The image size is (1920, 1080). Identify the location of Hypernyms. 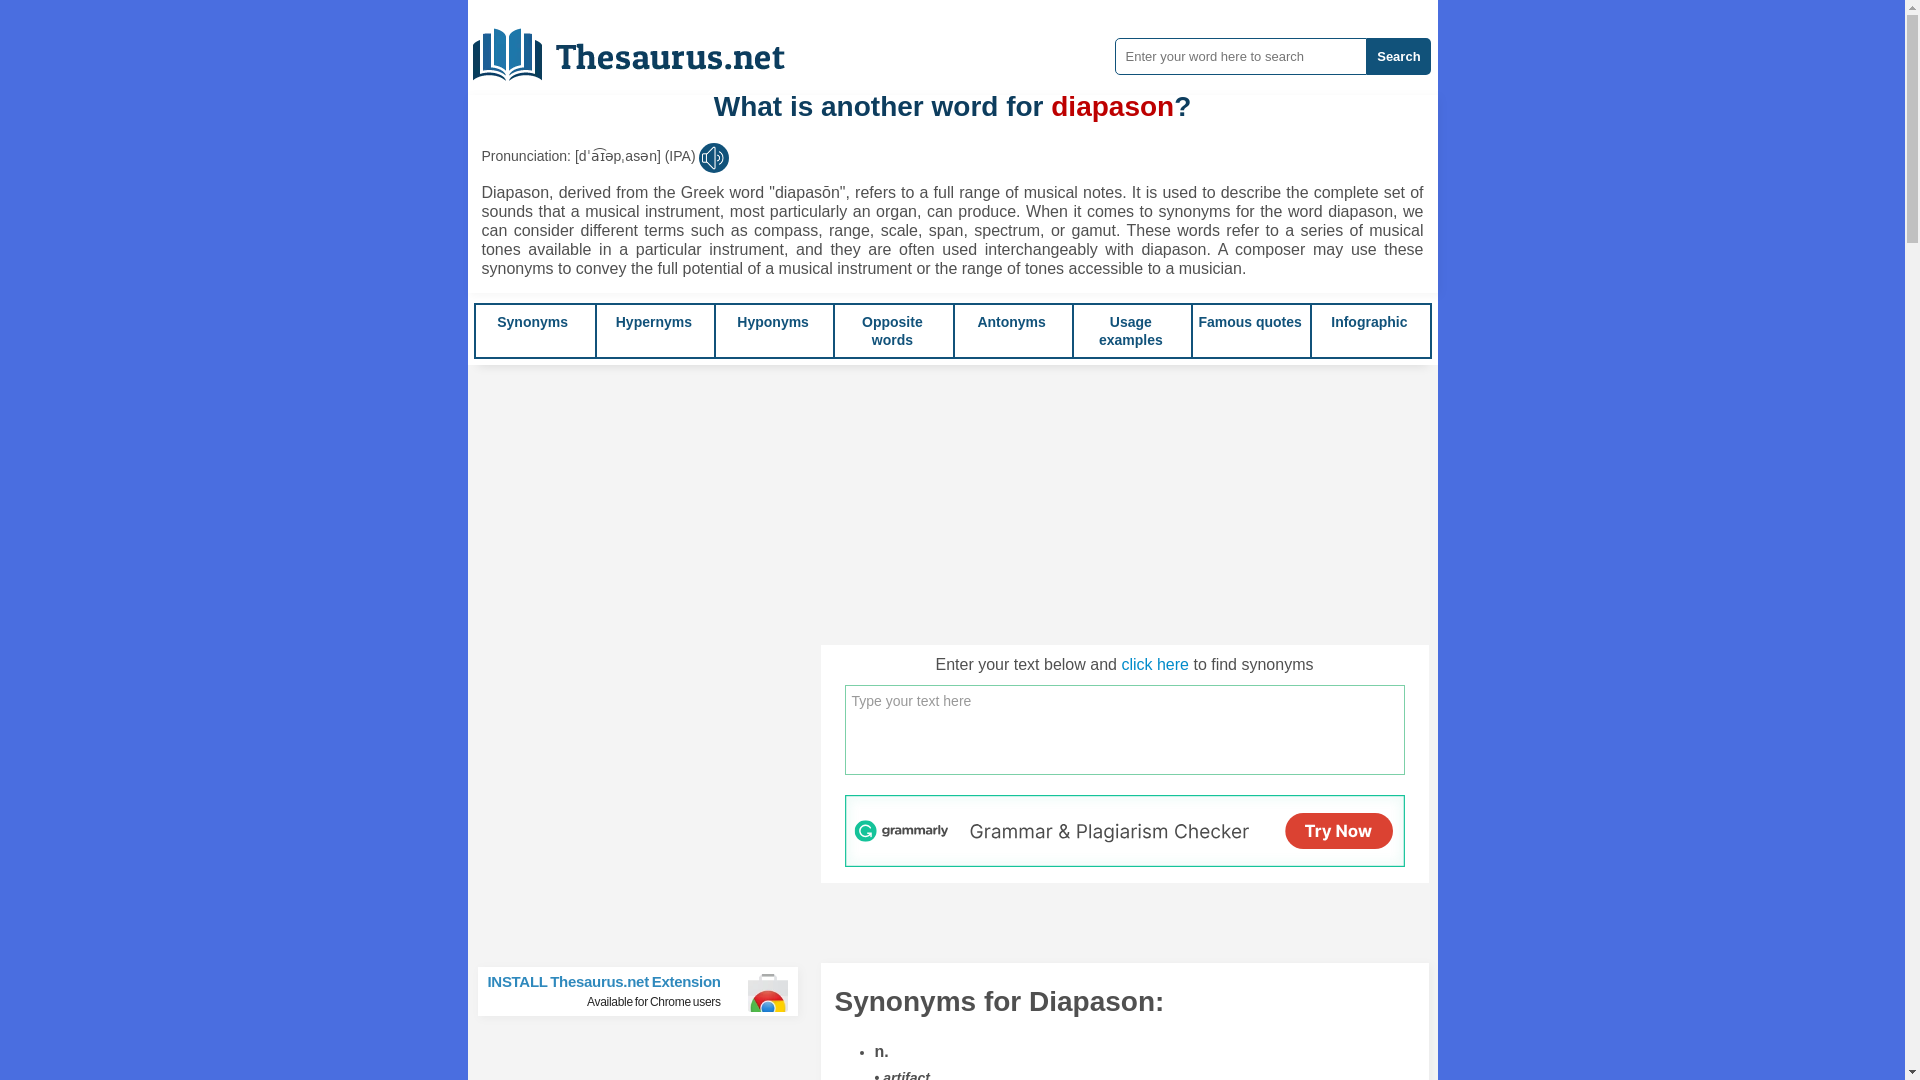
(646, 991).